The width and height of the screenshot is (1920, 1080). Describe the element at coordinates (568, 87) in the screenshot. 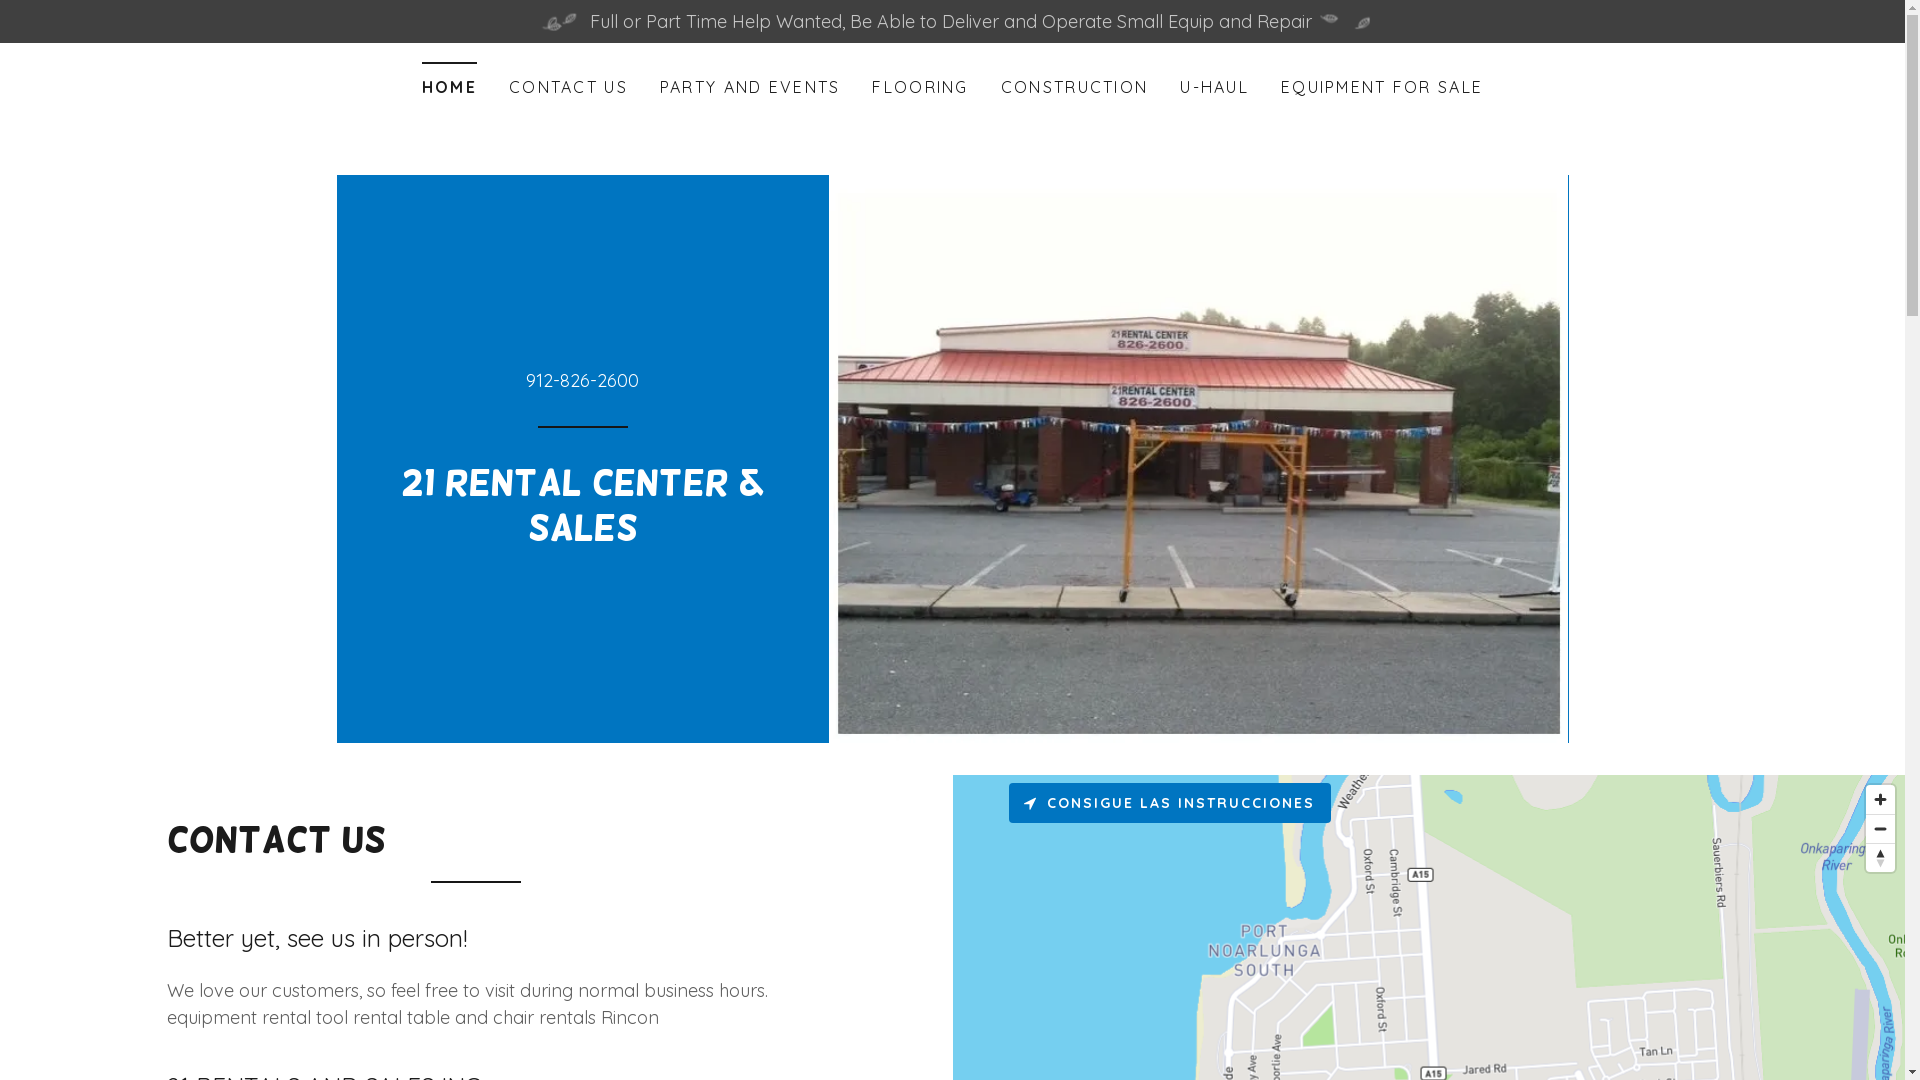

I see `CONTACT US` at that location.